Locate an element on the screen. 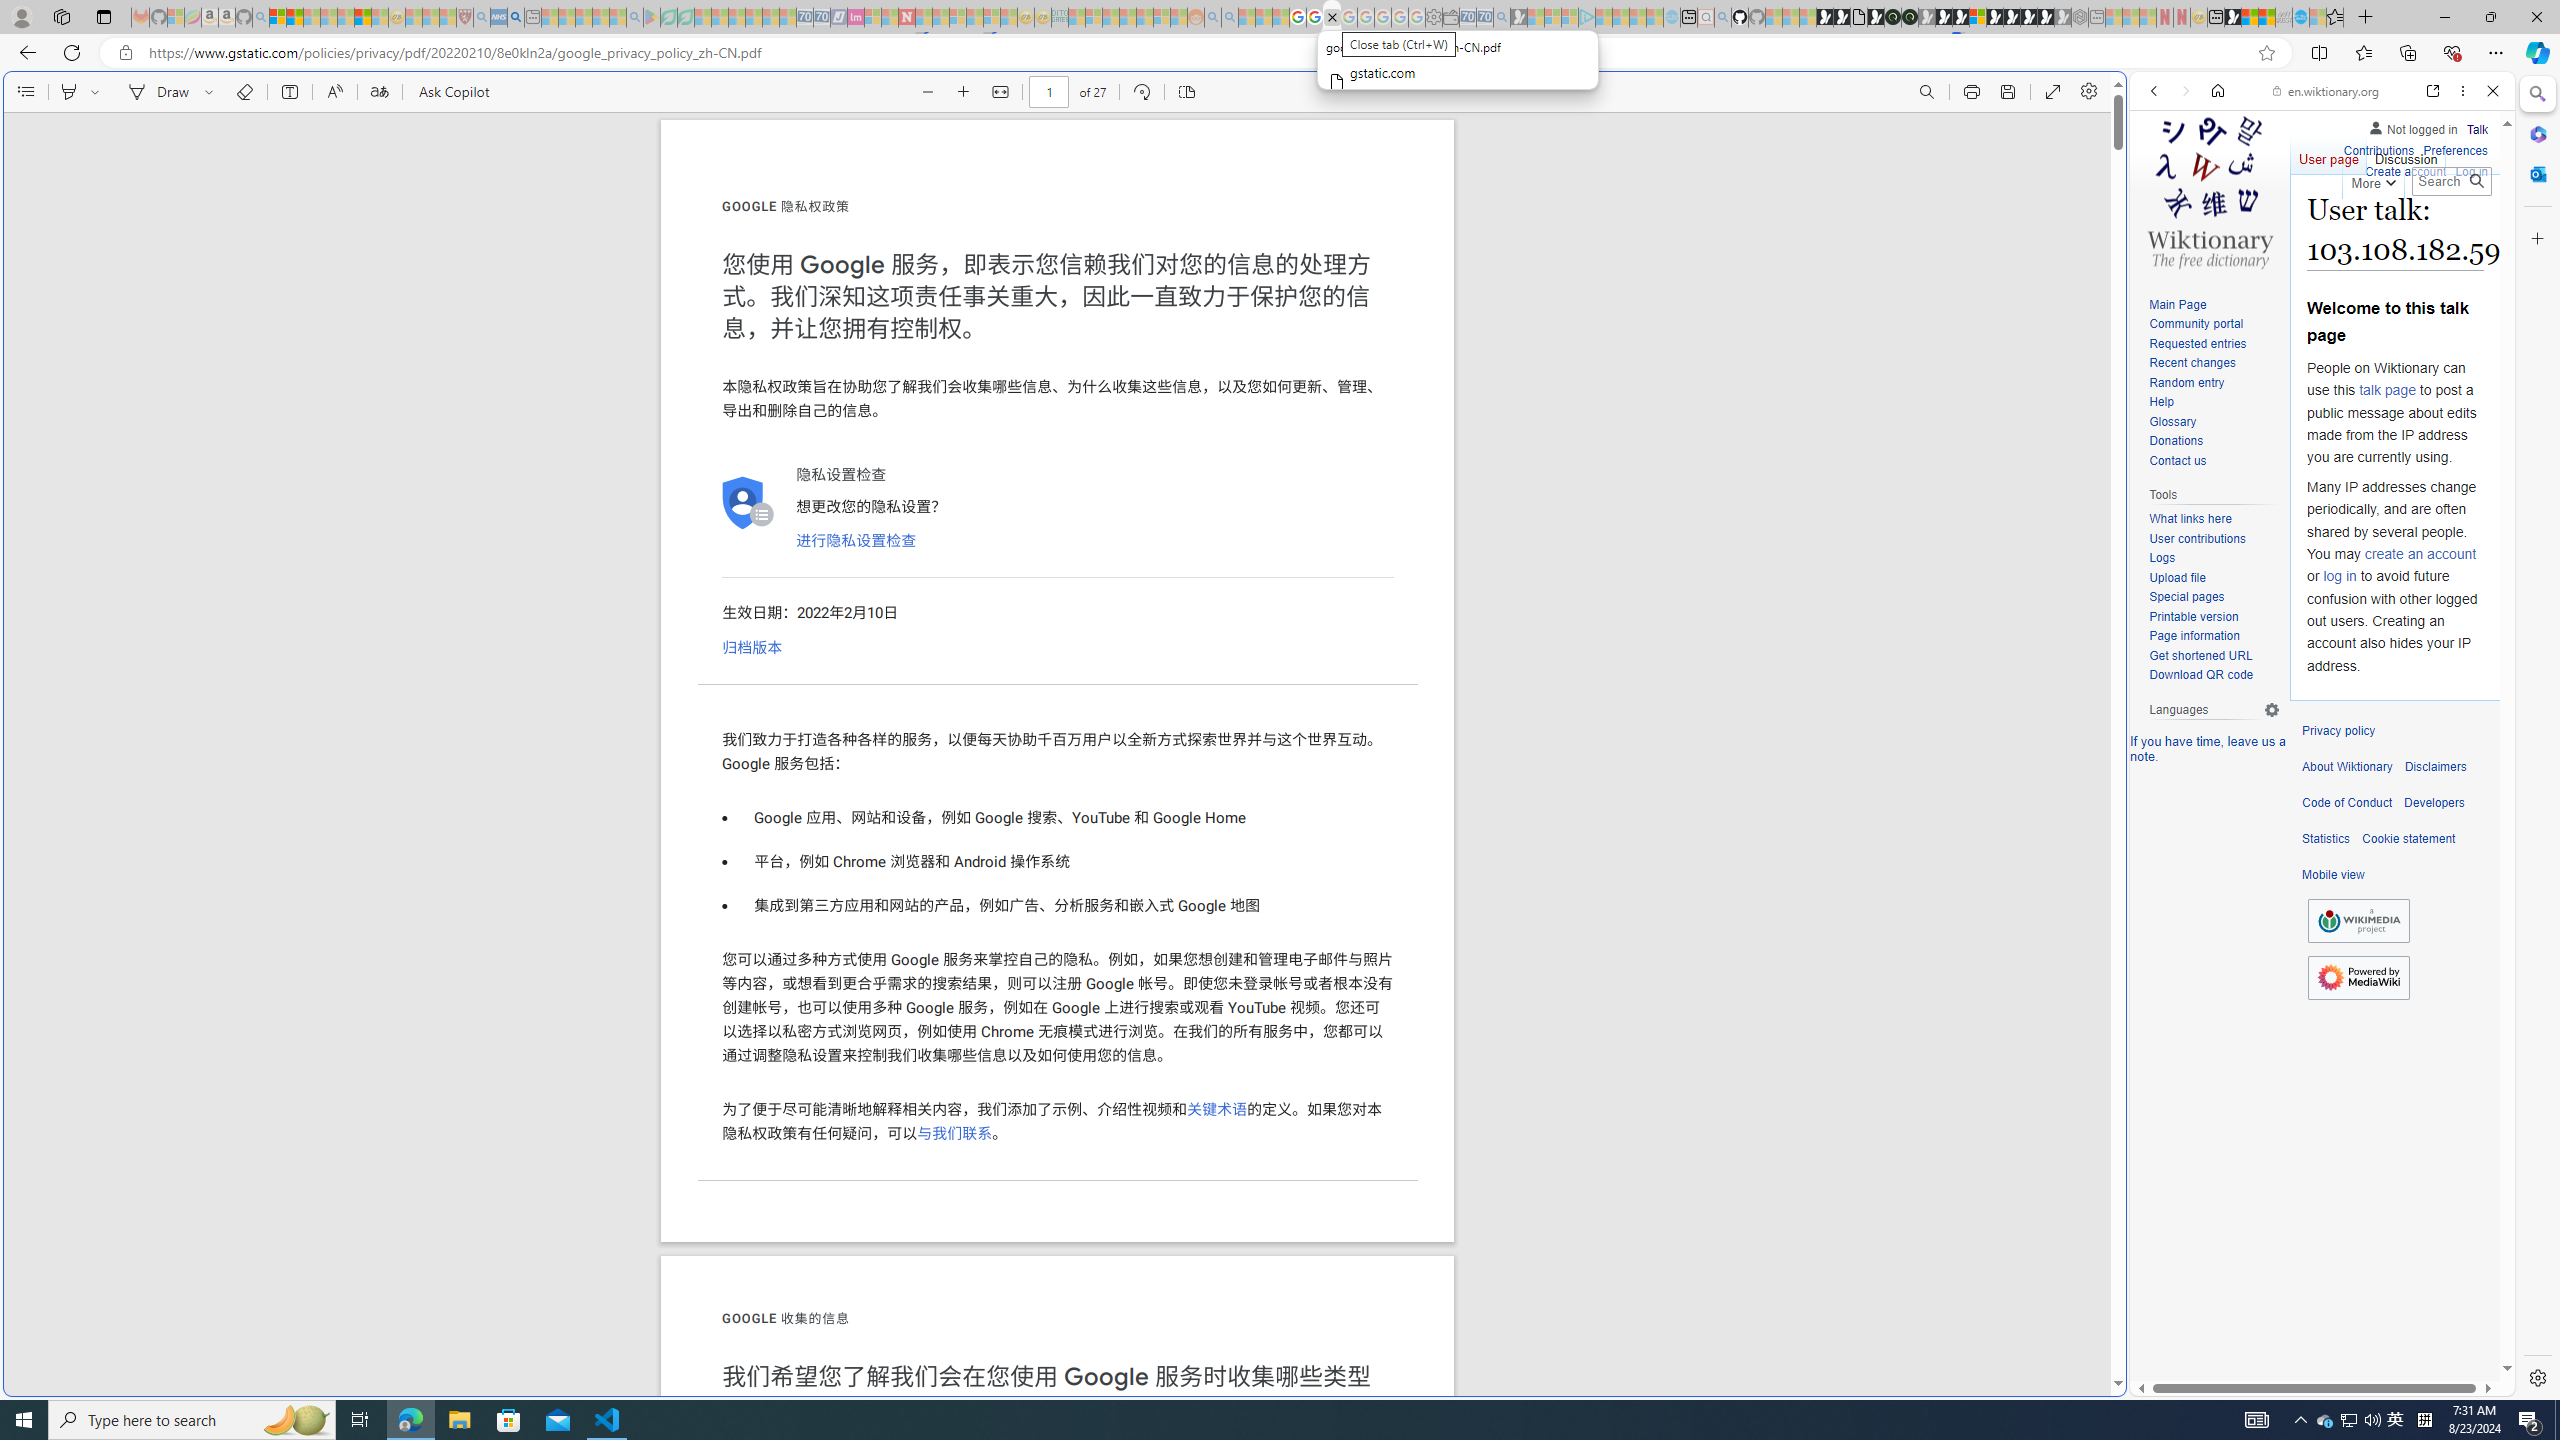 The width and height of the screenshot is (2560, 1440). More options is located at coordinates (2464, 90).